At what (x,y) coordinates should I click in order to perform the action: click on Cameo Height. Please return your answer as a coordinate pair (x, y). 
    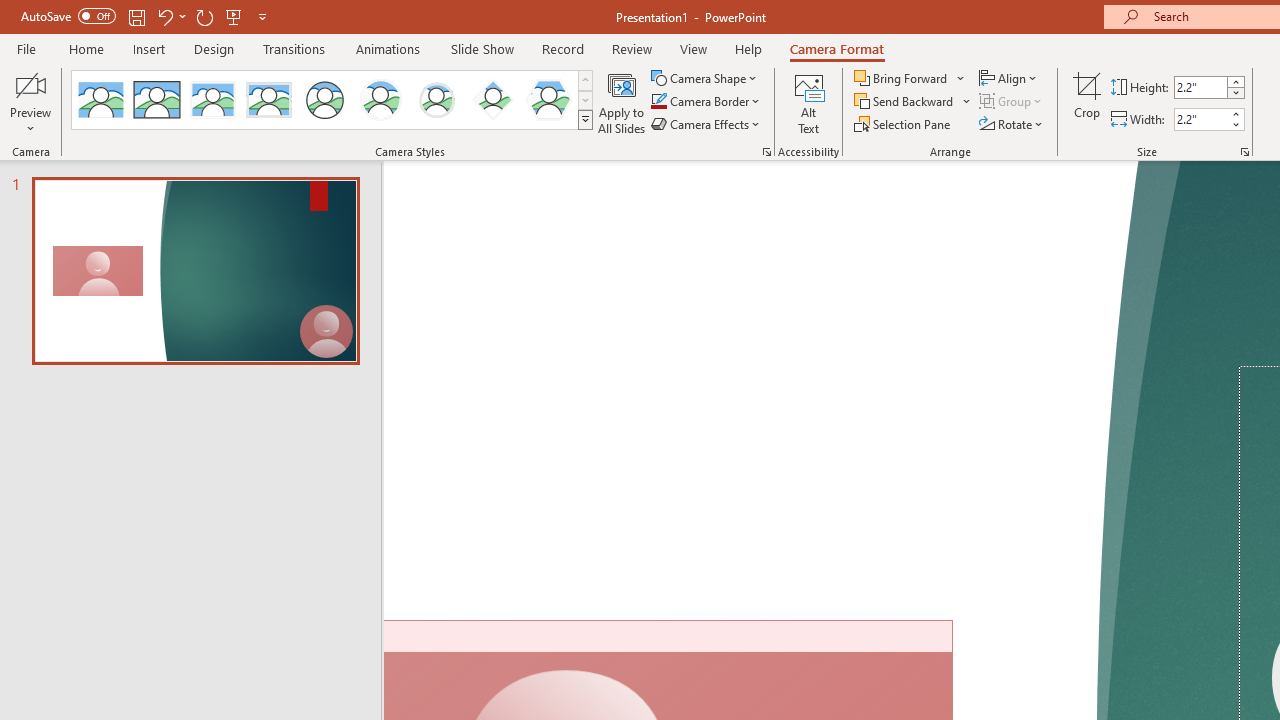
    Looking at the image, I should click on (1201, 87).